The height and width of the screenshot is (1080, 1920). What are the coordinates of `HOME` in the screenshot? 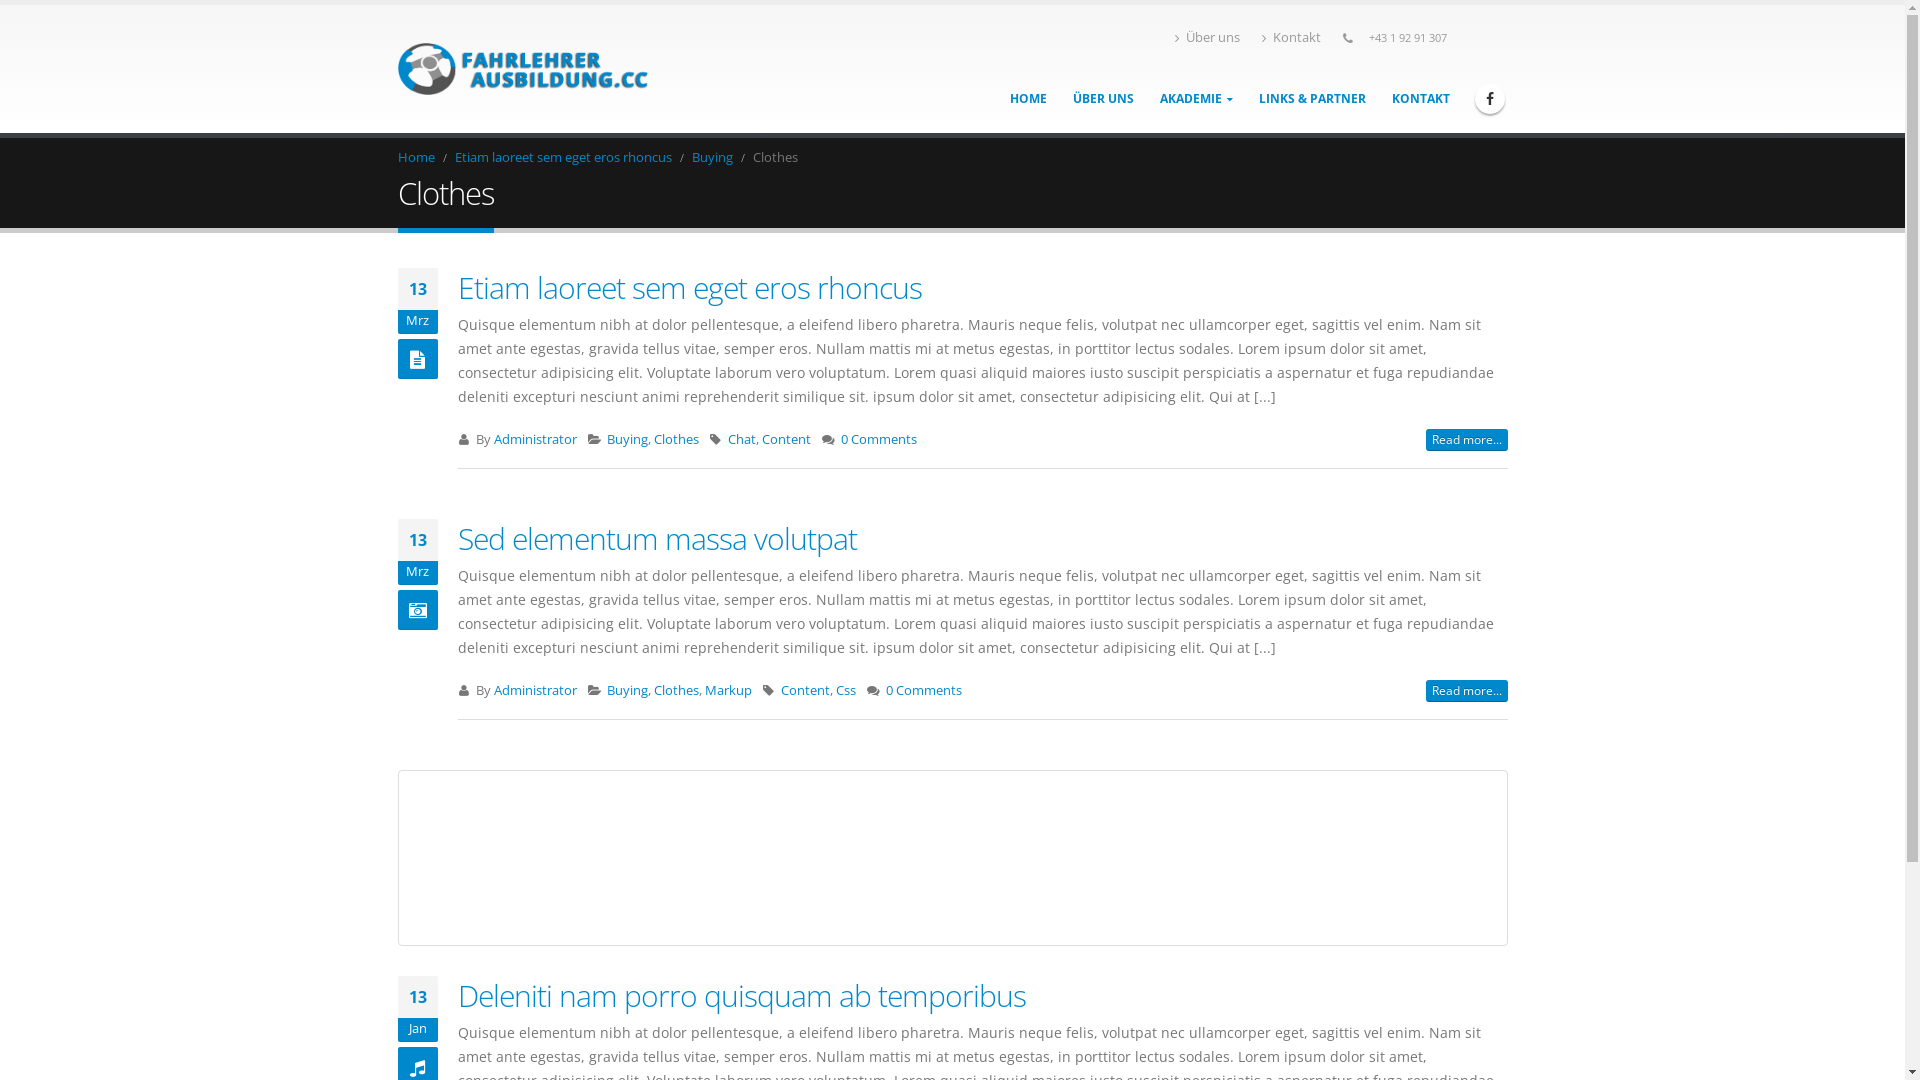 It's located at (1028, 98).